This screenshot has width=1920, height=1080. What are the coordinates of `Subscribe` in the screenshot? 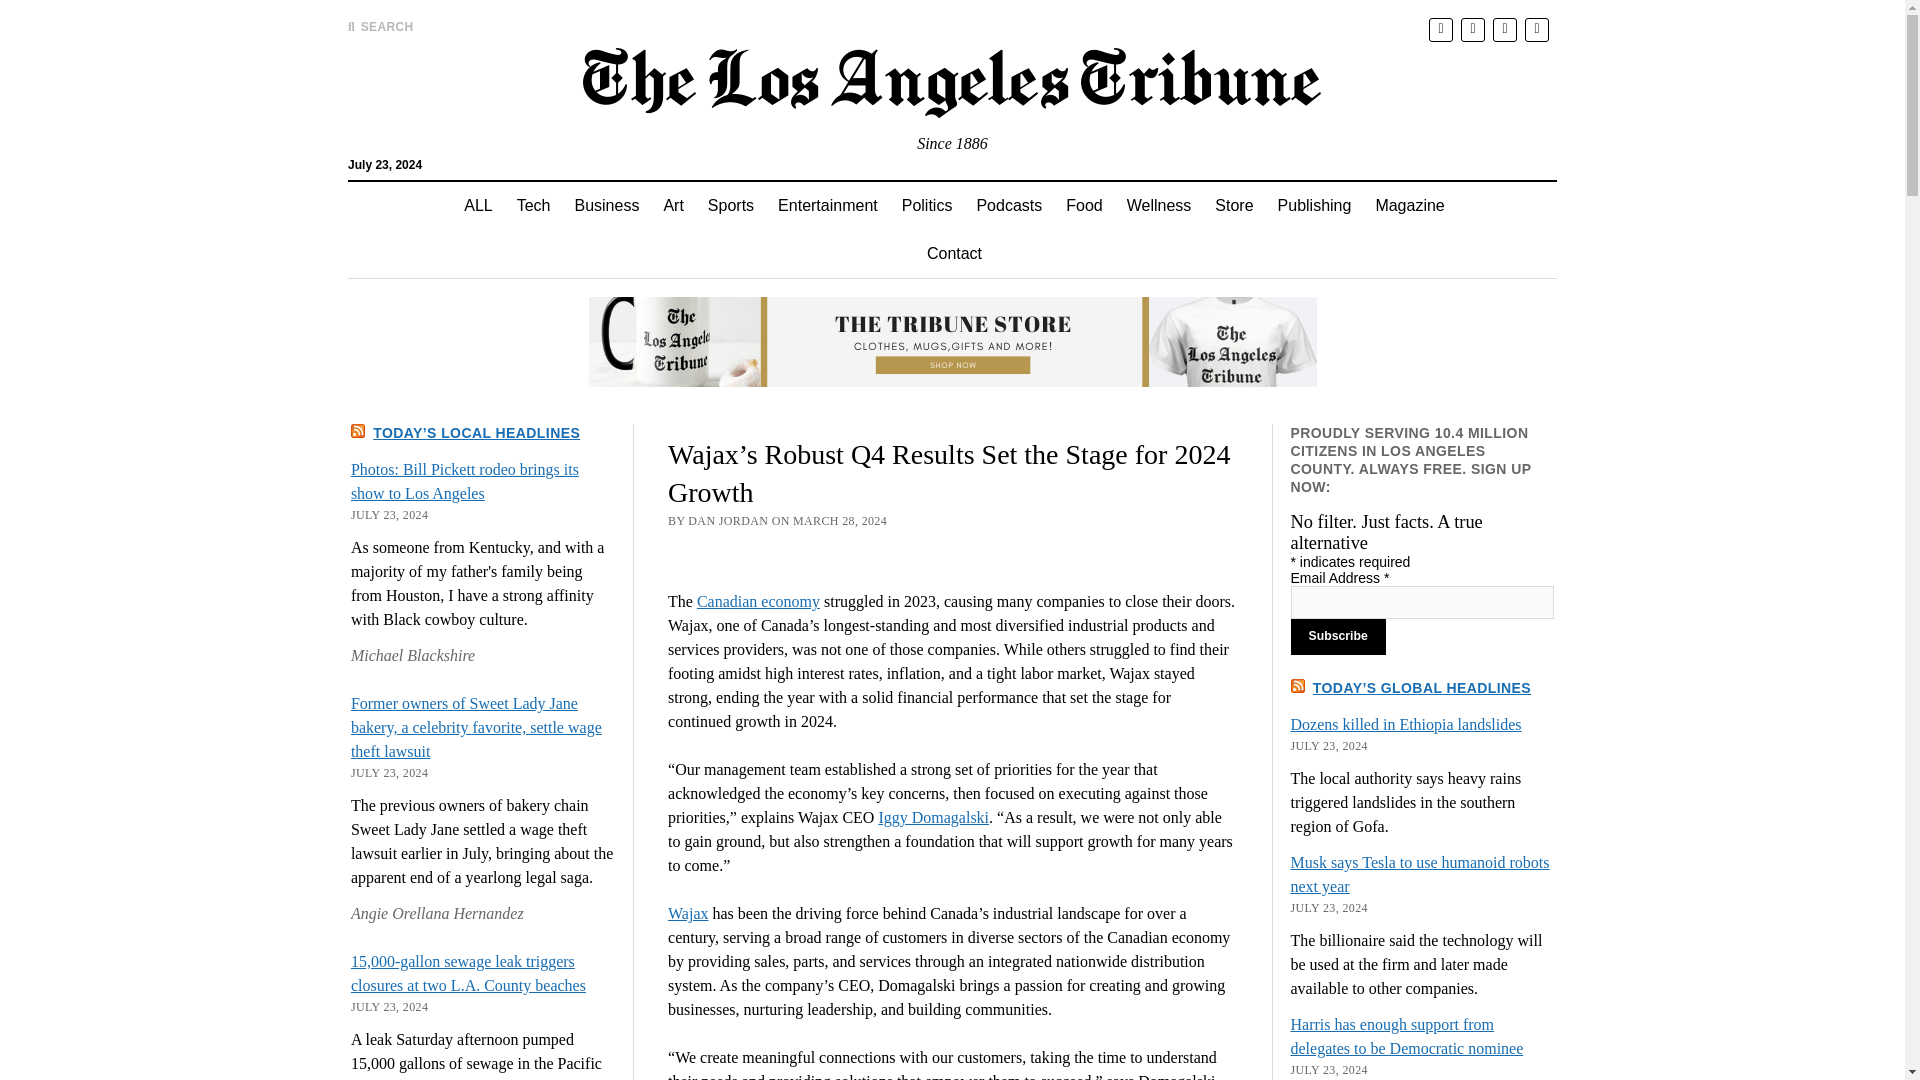 It's located at (1338, 636).